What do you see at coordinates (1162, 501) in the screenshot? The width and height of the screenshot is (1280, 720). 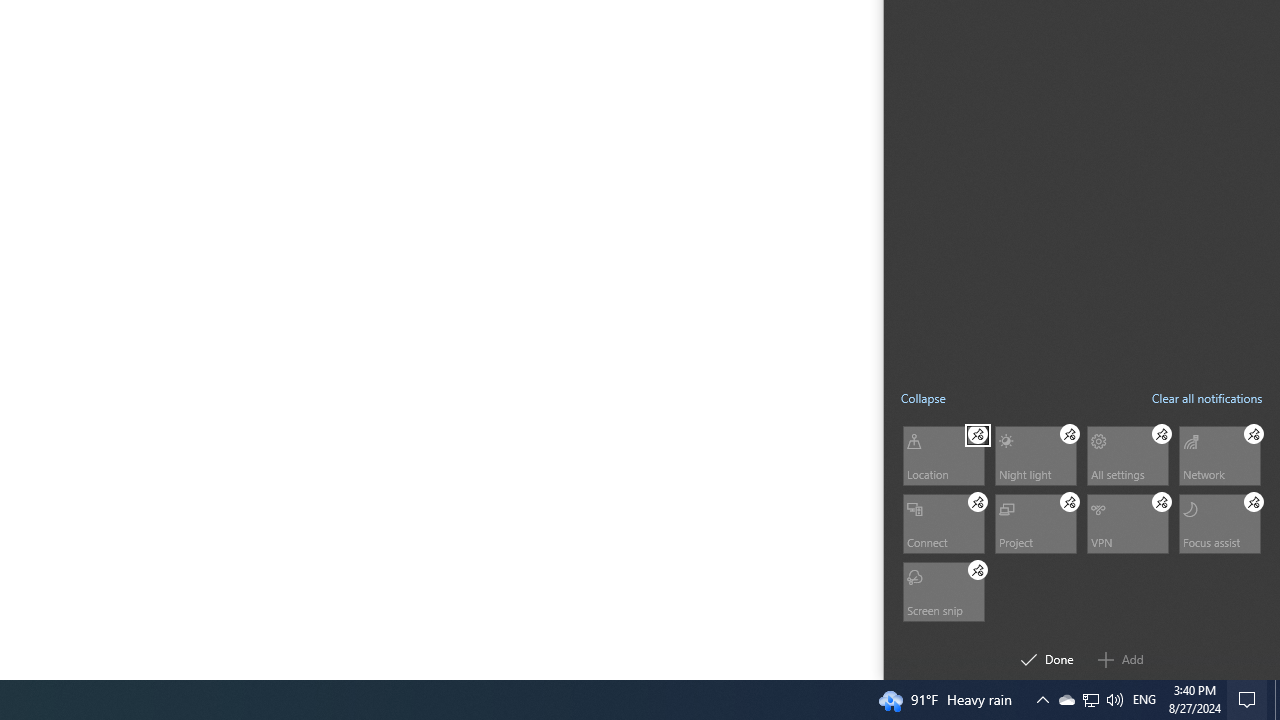 I see `VPN Unpin` at bounding box center [1162, 501].